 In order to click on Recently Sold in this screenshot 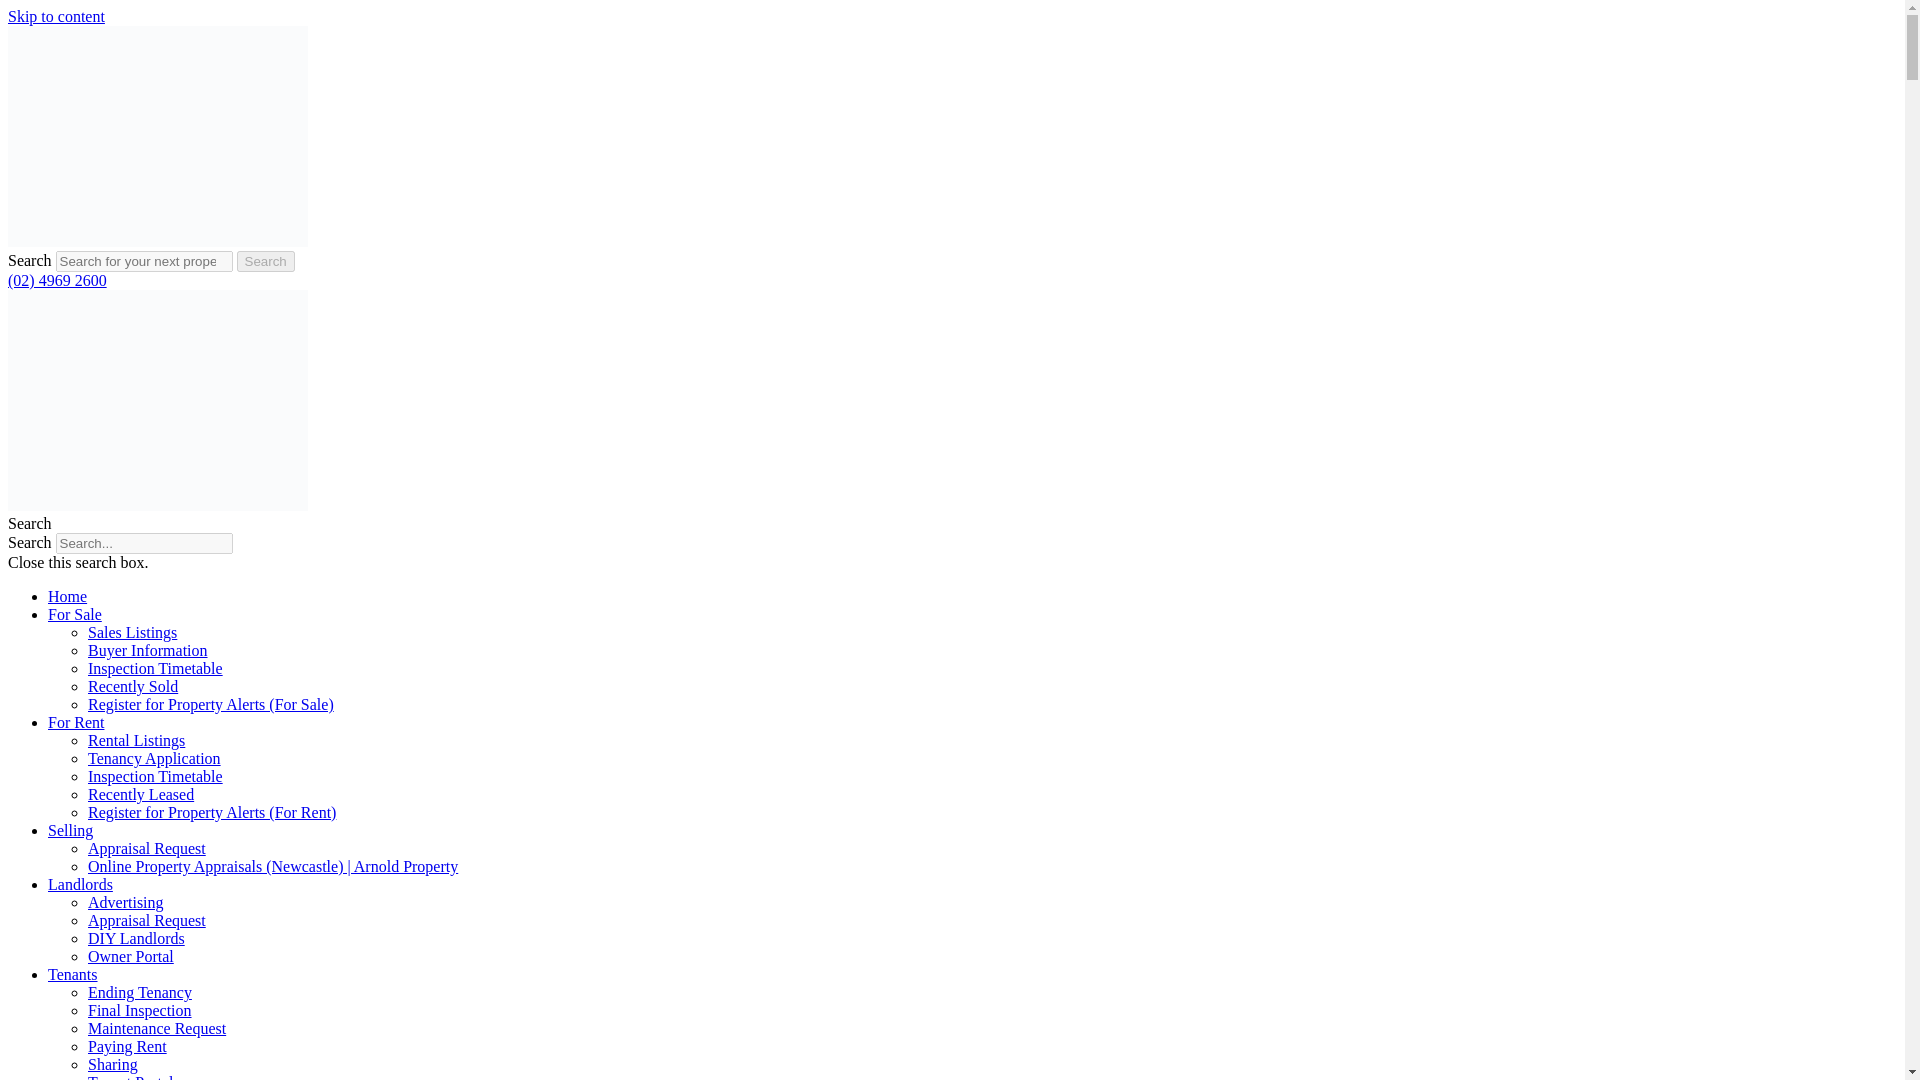, I will do `click(133, 686)`.